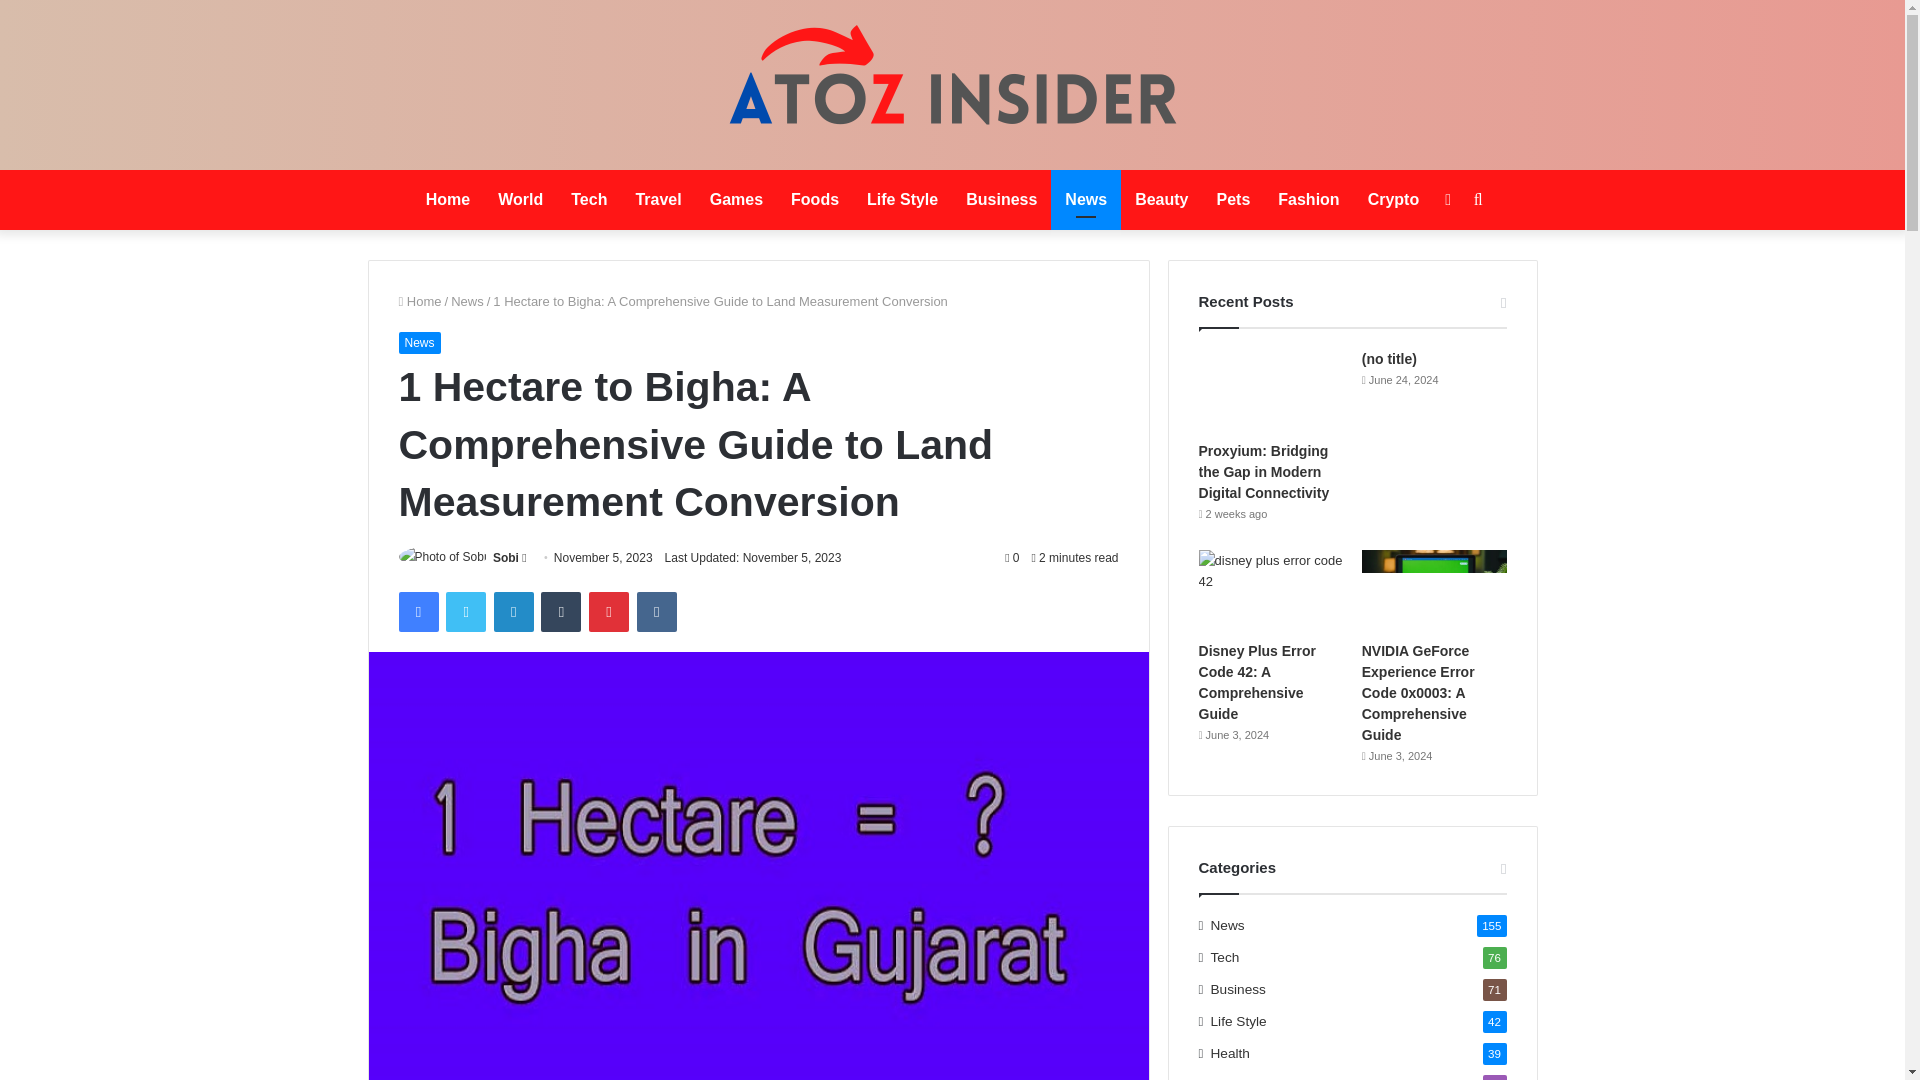 Image resolution: width=1920 pixels, height=1080 pixels. What do you see at coordinates (465, 611) in the screenshot?
I see `Twitter` at bounding box center [465, 611].